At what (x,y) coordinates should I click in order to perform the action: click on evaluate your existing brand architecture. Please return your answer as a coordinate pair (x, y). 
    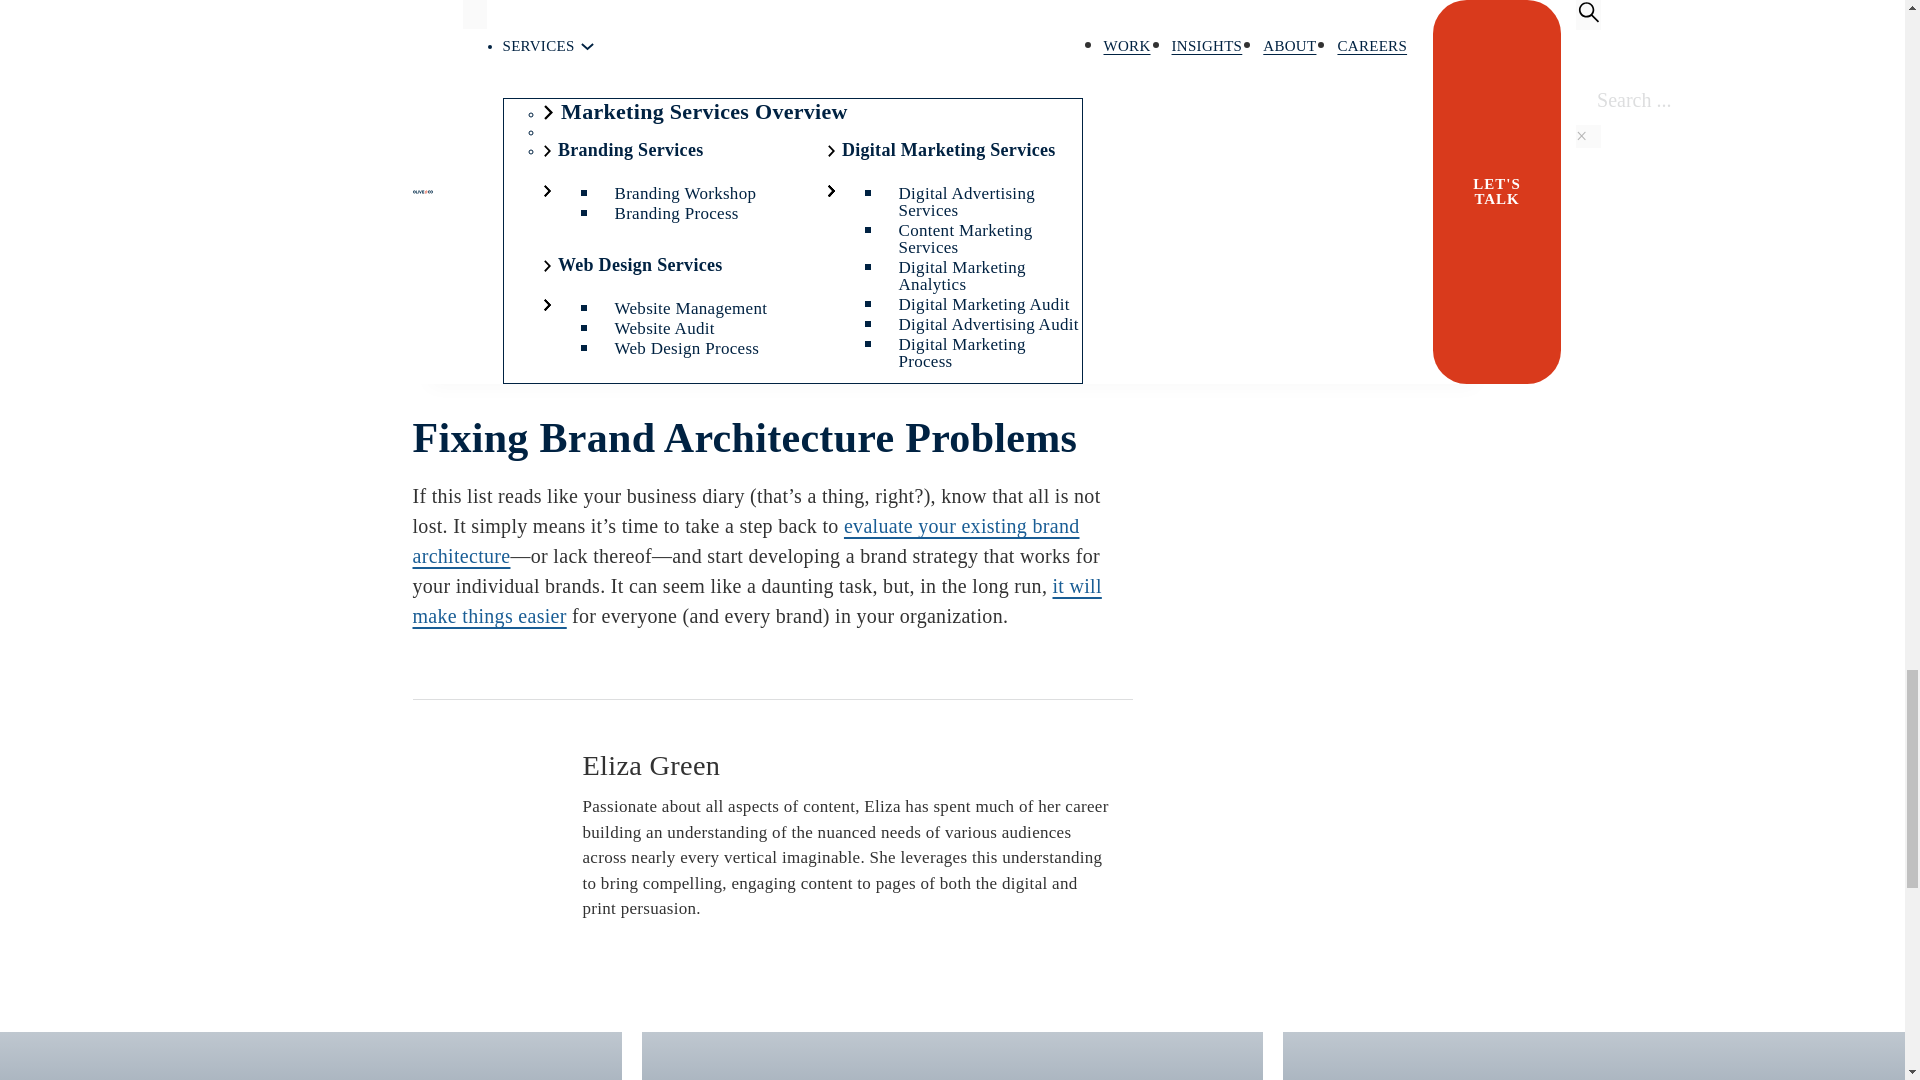
    Looking at the image, I should click on (746, 541).